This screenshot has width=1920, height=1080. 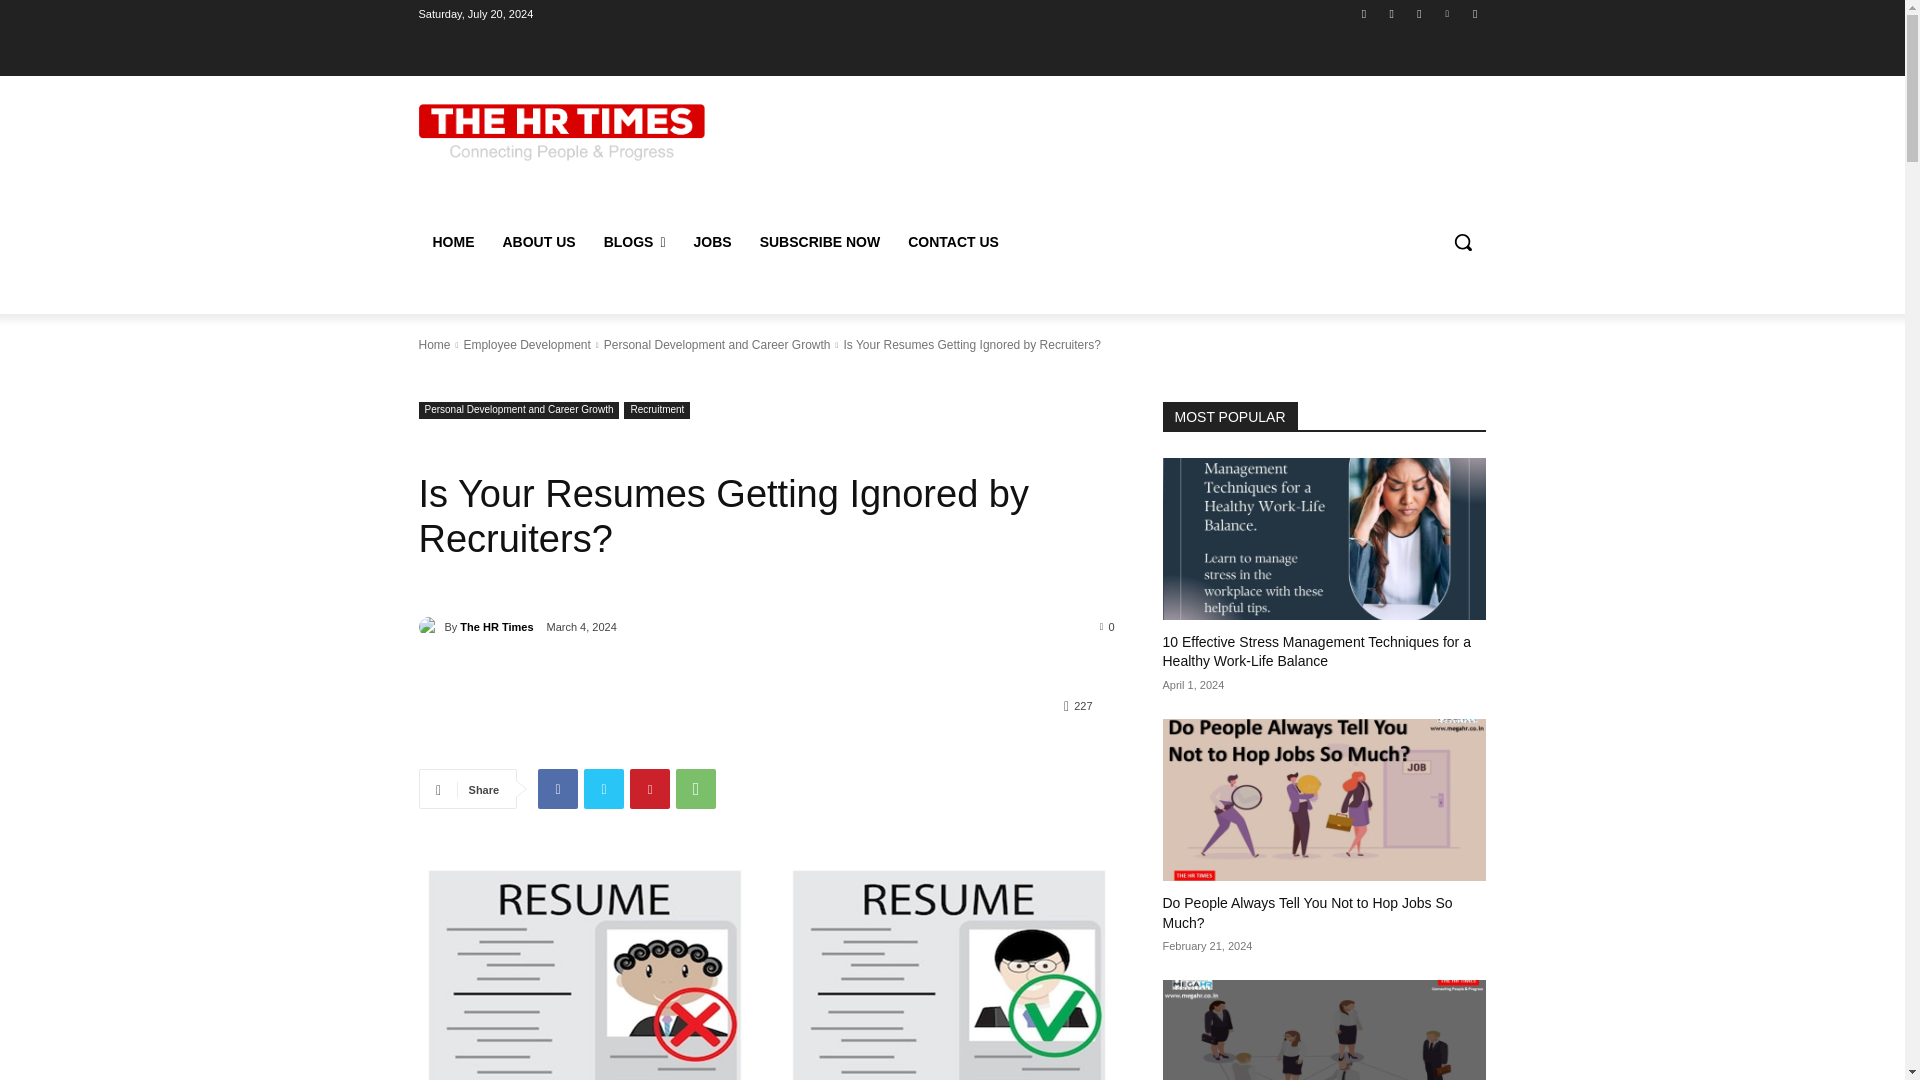 What do you see at coordinates (430, 626) in the screenshot?
I see `The HR Times` at bounding box center [430, 626].